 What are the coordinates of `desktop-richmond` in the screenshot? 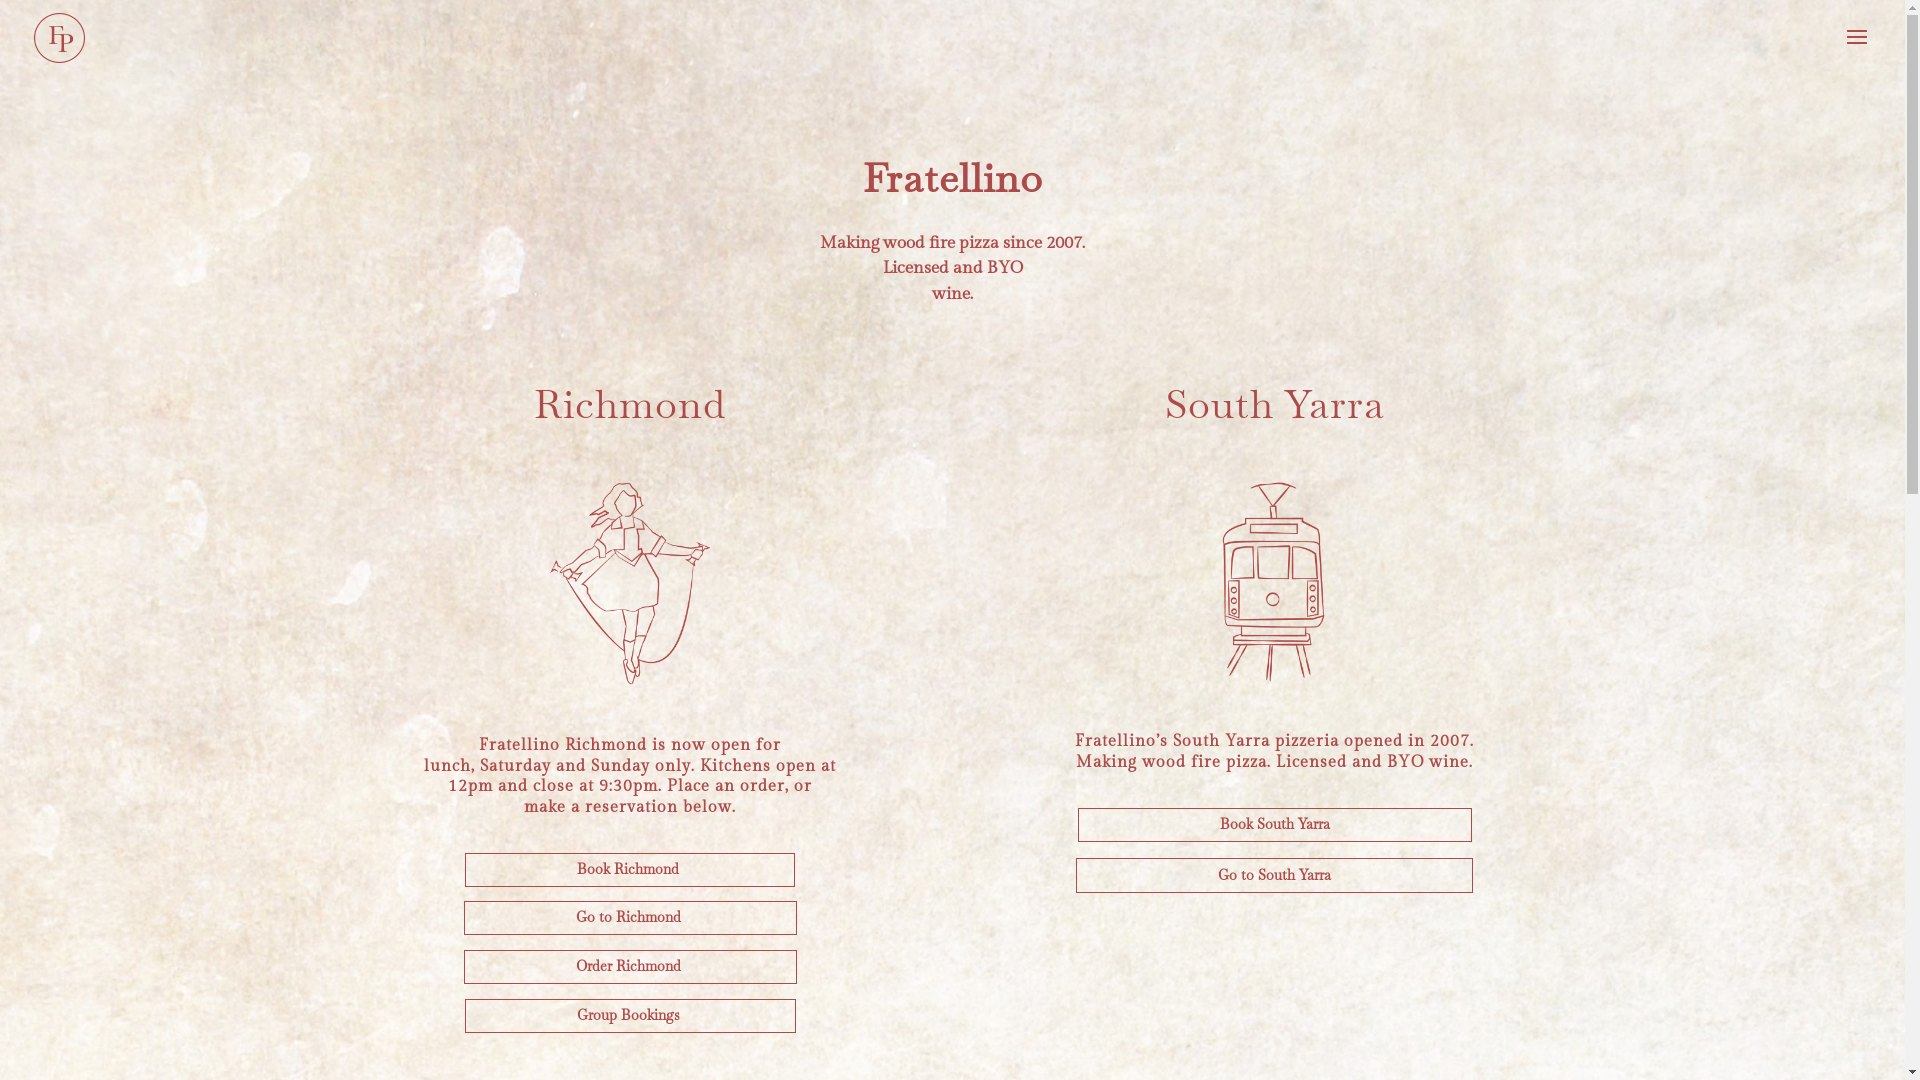 It's located at (630, 584).